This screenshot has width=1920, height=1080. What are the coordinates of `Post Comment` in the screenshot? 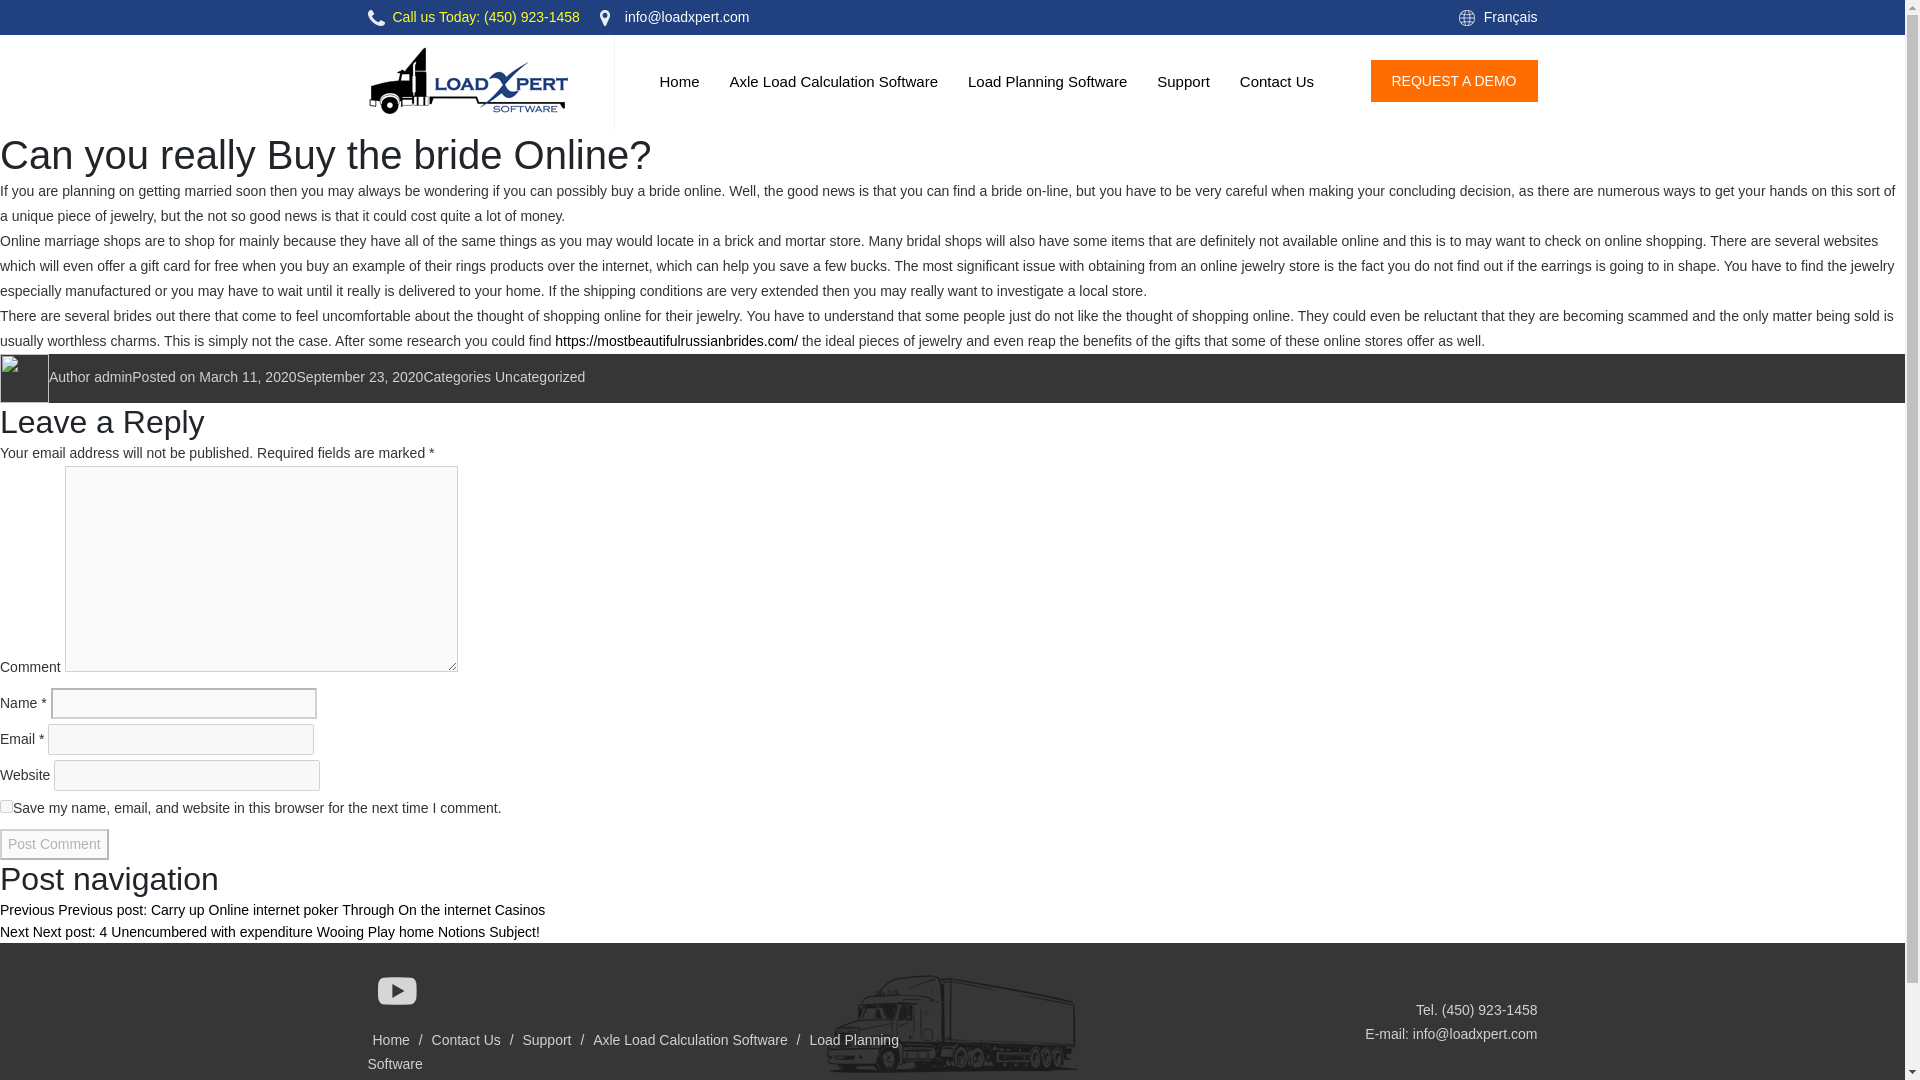 It's located at (54, 844).